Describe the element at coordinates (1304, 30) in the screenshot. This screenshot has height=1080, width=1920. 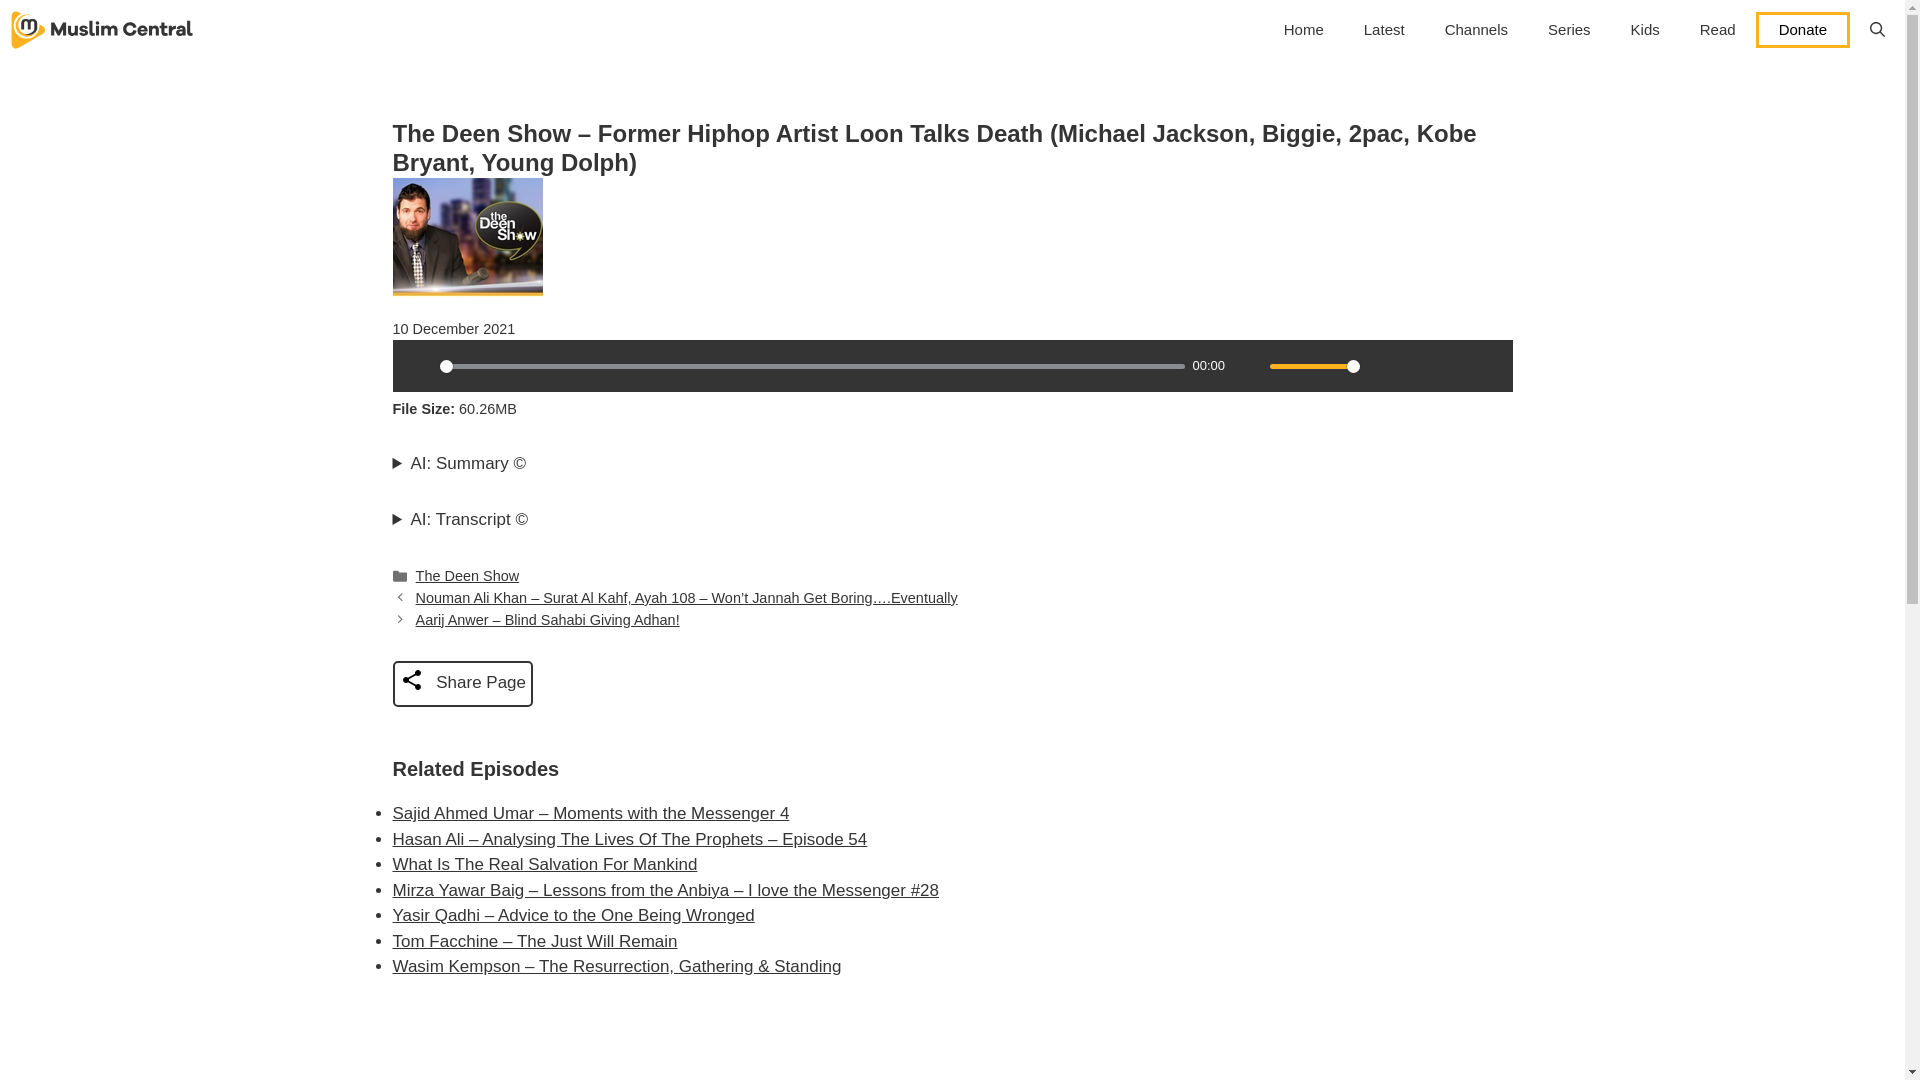
I see `Home` at that location.